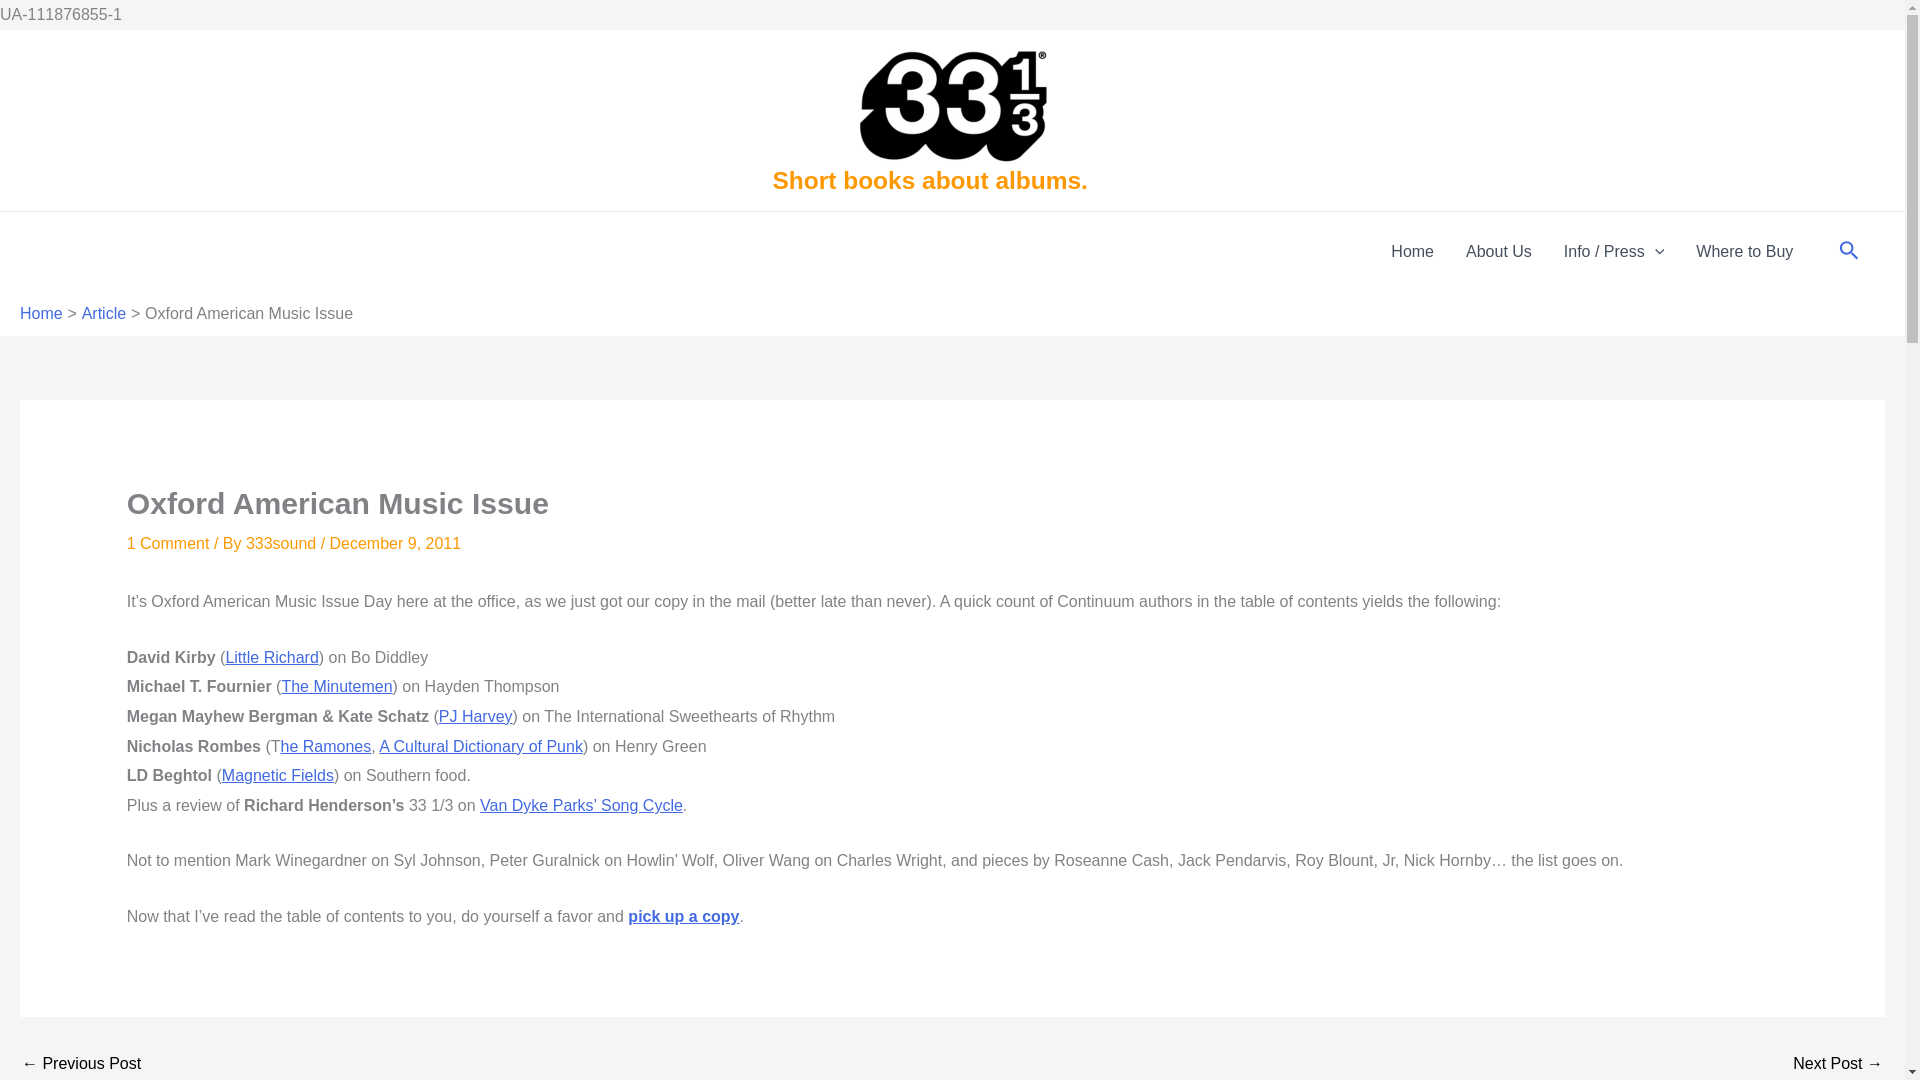 Image resolution: width=1920 pixels, height=1080 pixels. What do you see at coordinates (168, 542) in the screenshot?
I see `1 Comment` at bounding box center [168, 542].